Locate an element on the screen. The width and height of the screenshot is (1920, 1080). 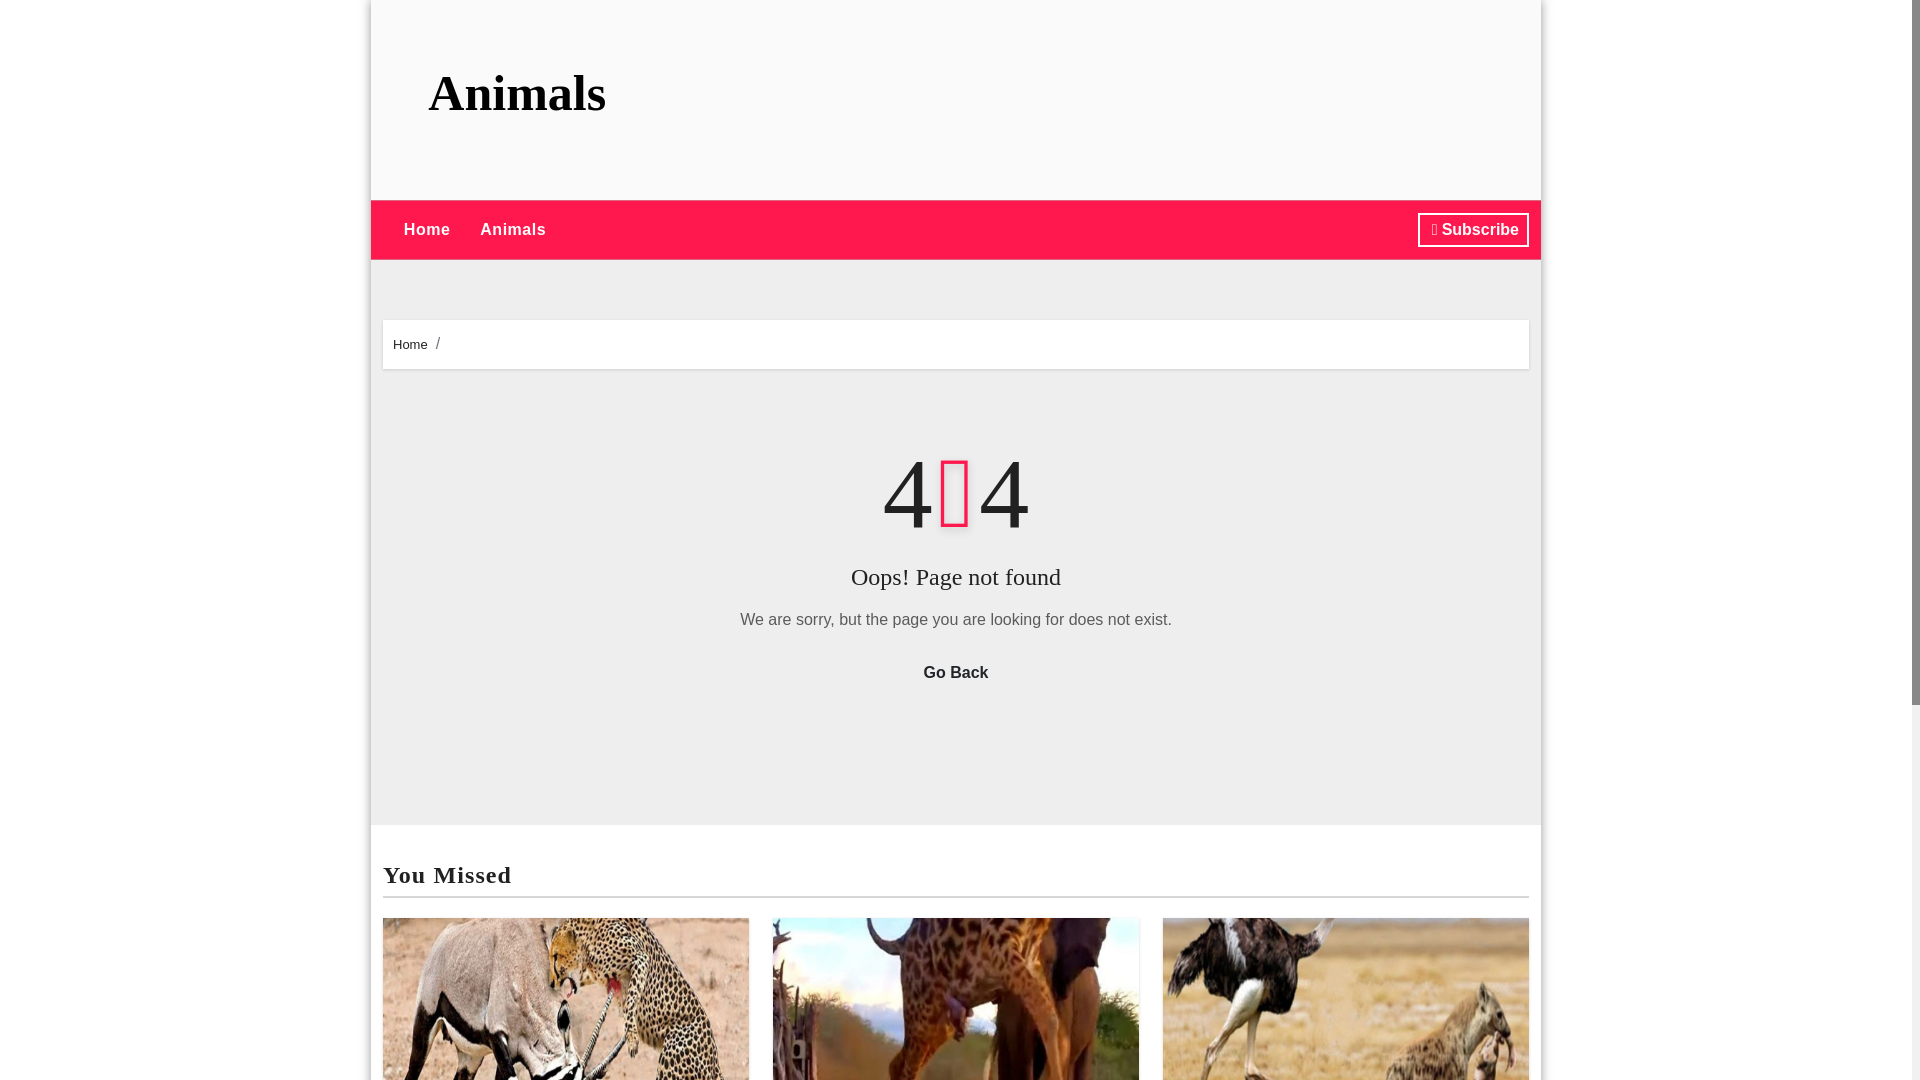
Home is located at coordinates (426, 230).